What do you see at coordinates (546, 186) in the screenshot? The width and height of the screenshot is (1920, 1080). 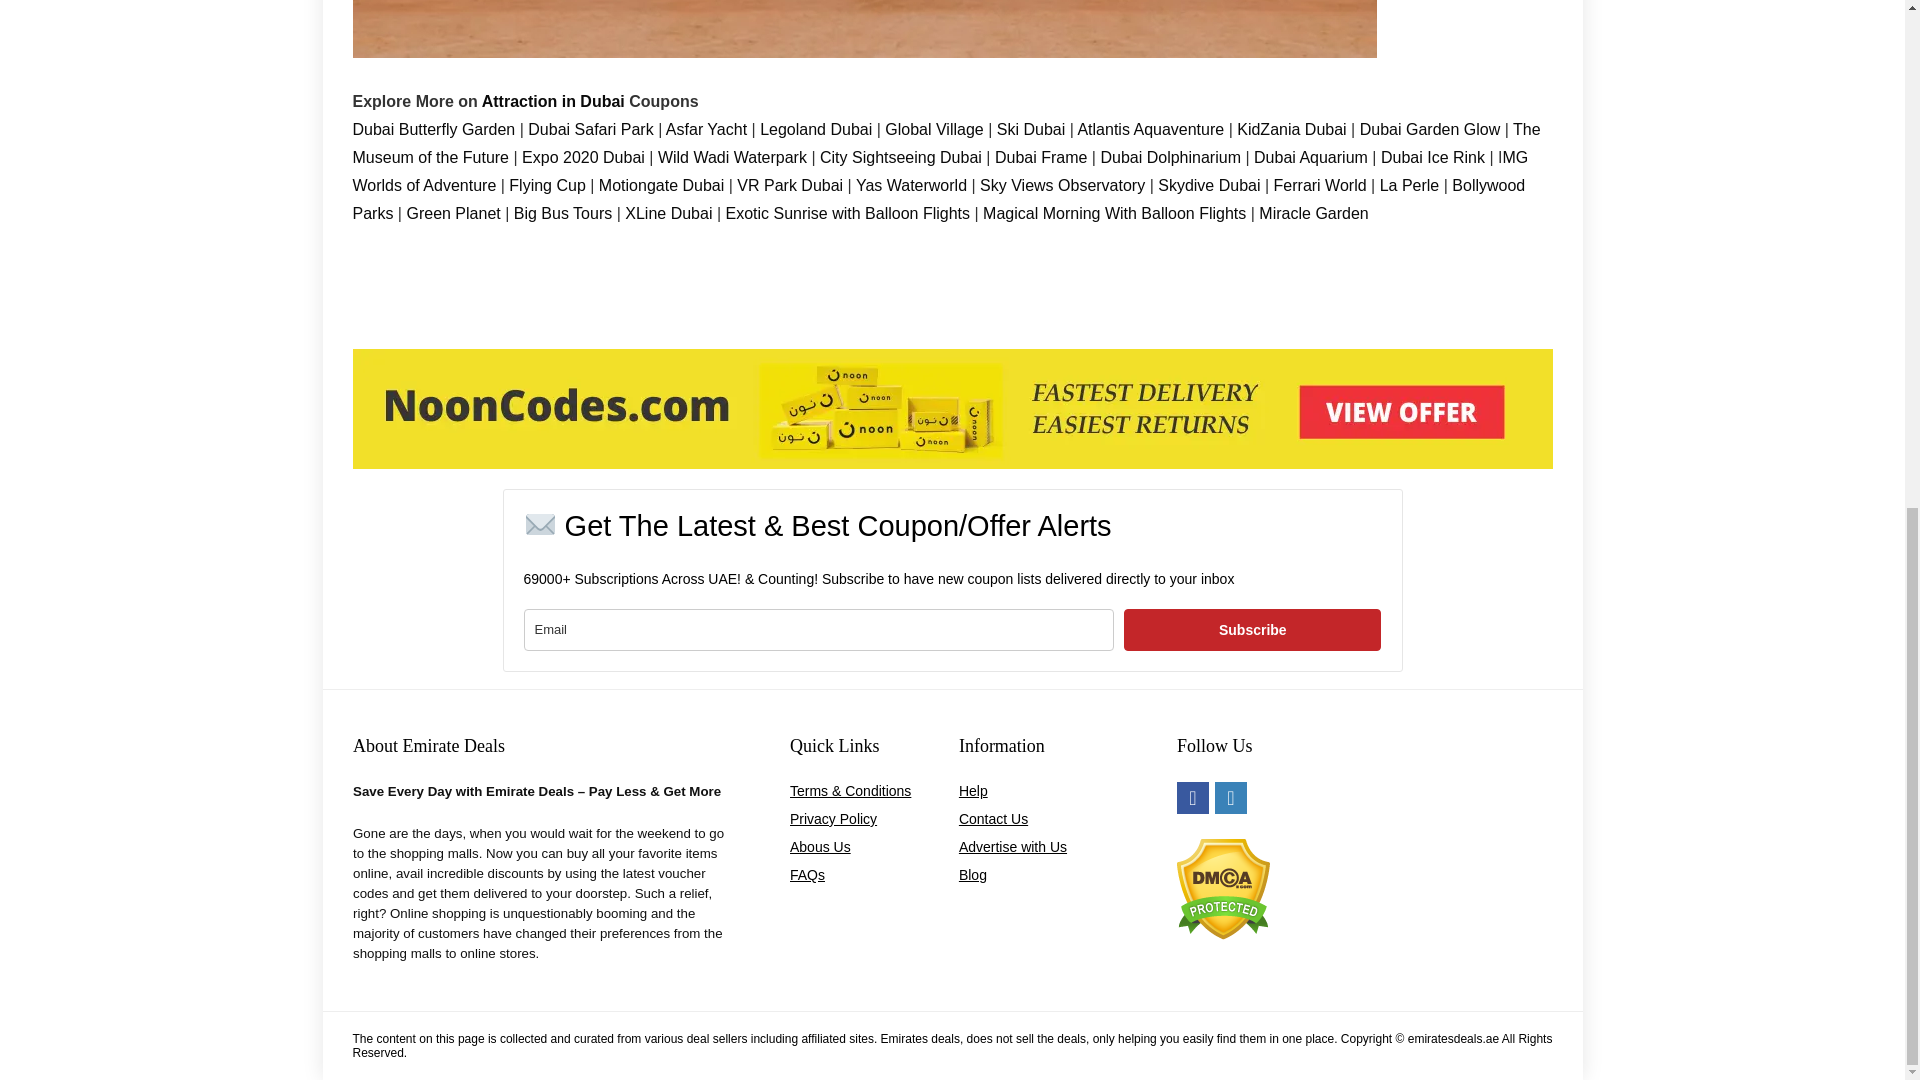 I see `Flying Cup` at bounding box center [546, 186].